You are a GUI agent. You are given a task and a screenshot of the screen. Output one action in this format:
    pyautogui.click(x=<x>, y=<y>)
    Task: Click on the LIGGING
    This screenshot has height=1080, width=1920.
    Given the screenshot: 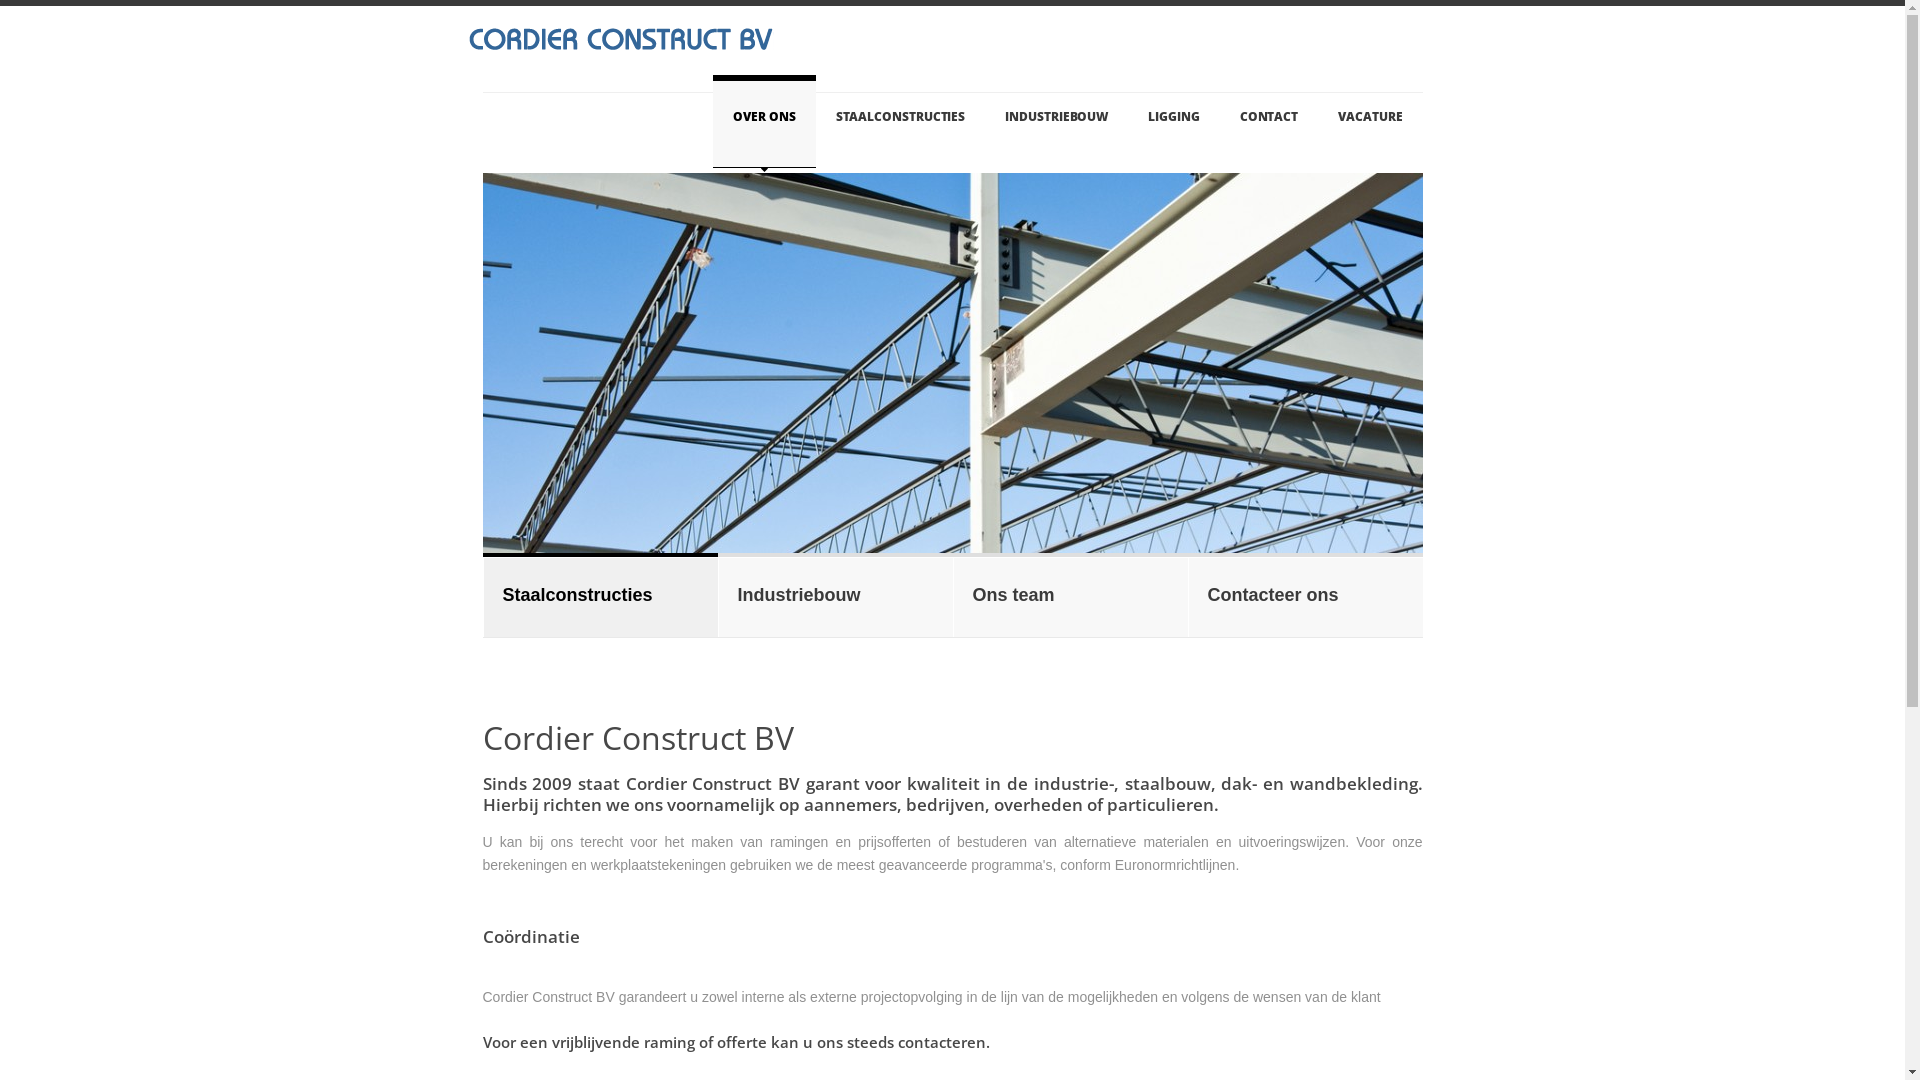 What is the action you would take?
    pyautogui.click(x=1174, y=122)
    